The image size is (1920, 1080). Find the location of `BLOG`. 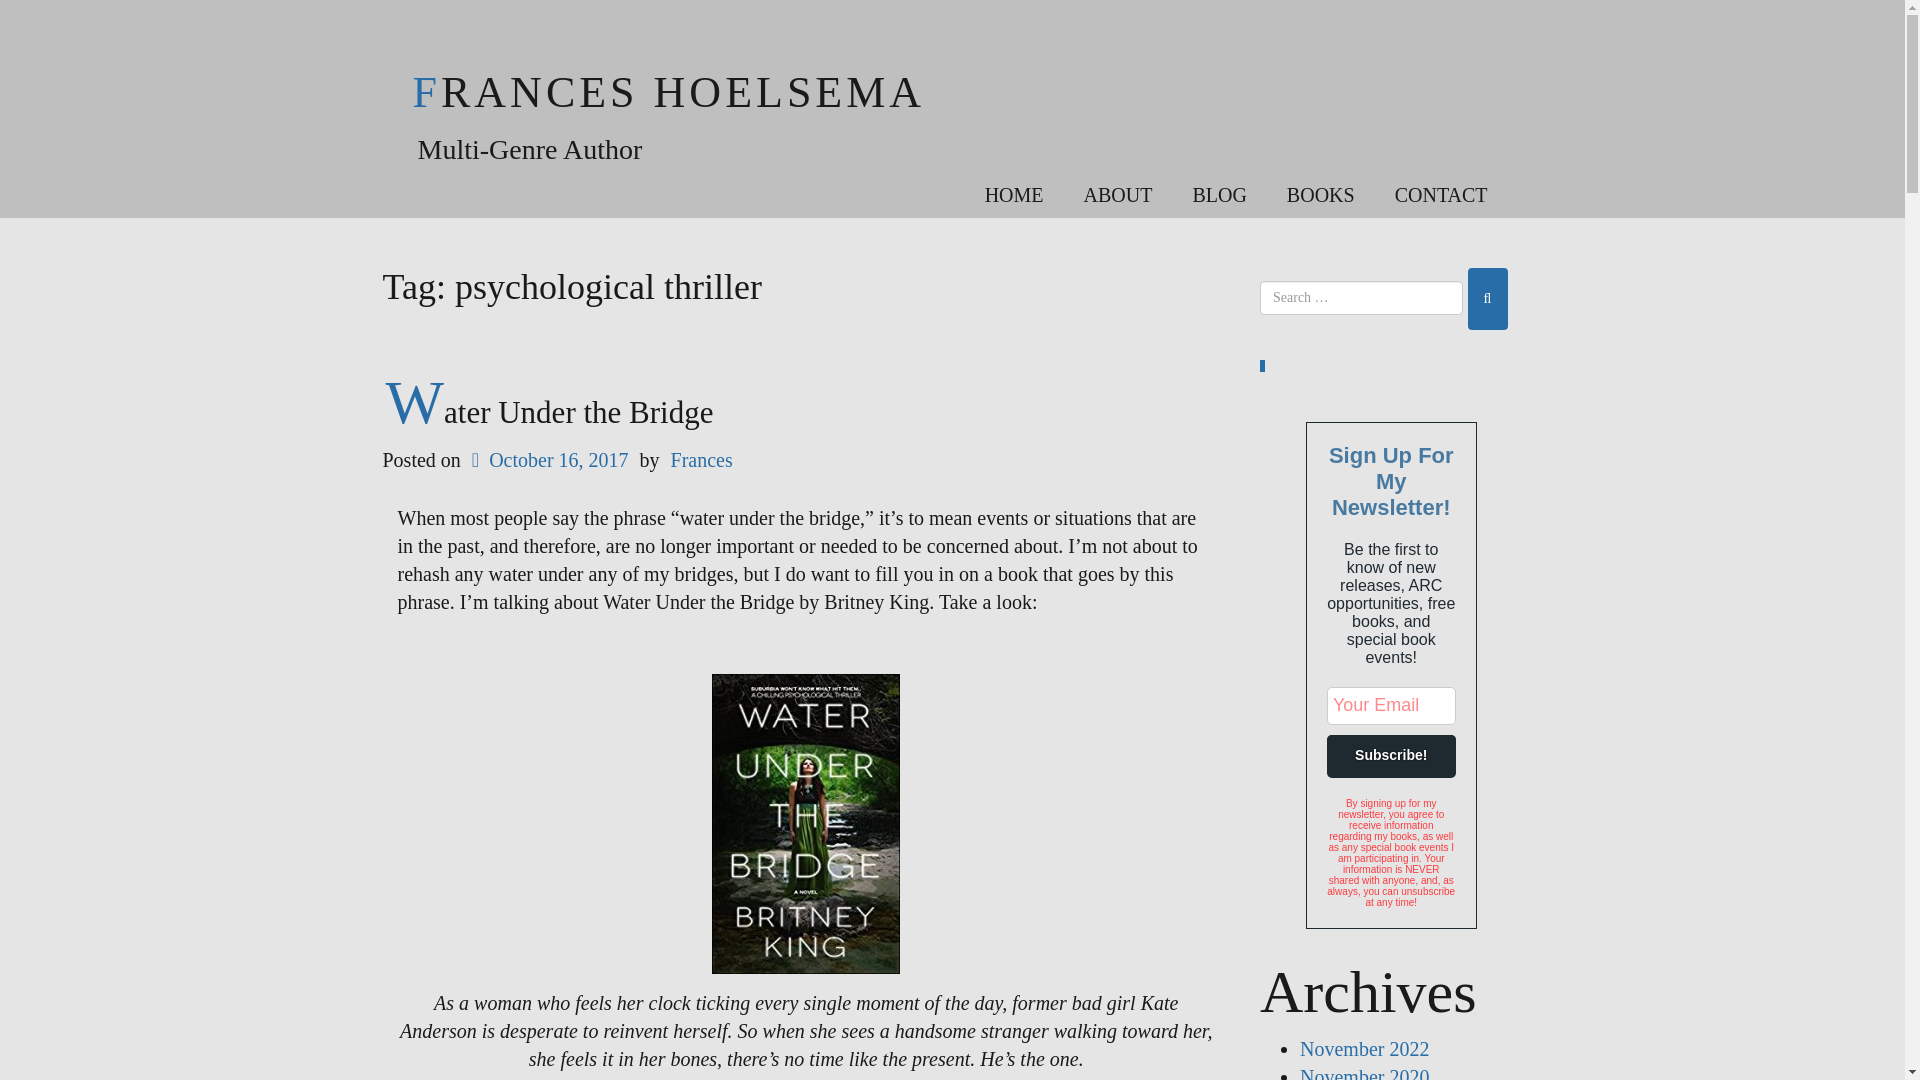

BLOG is located at coordinates (1218, 196).